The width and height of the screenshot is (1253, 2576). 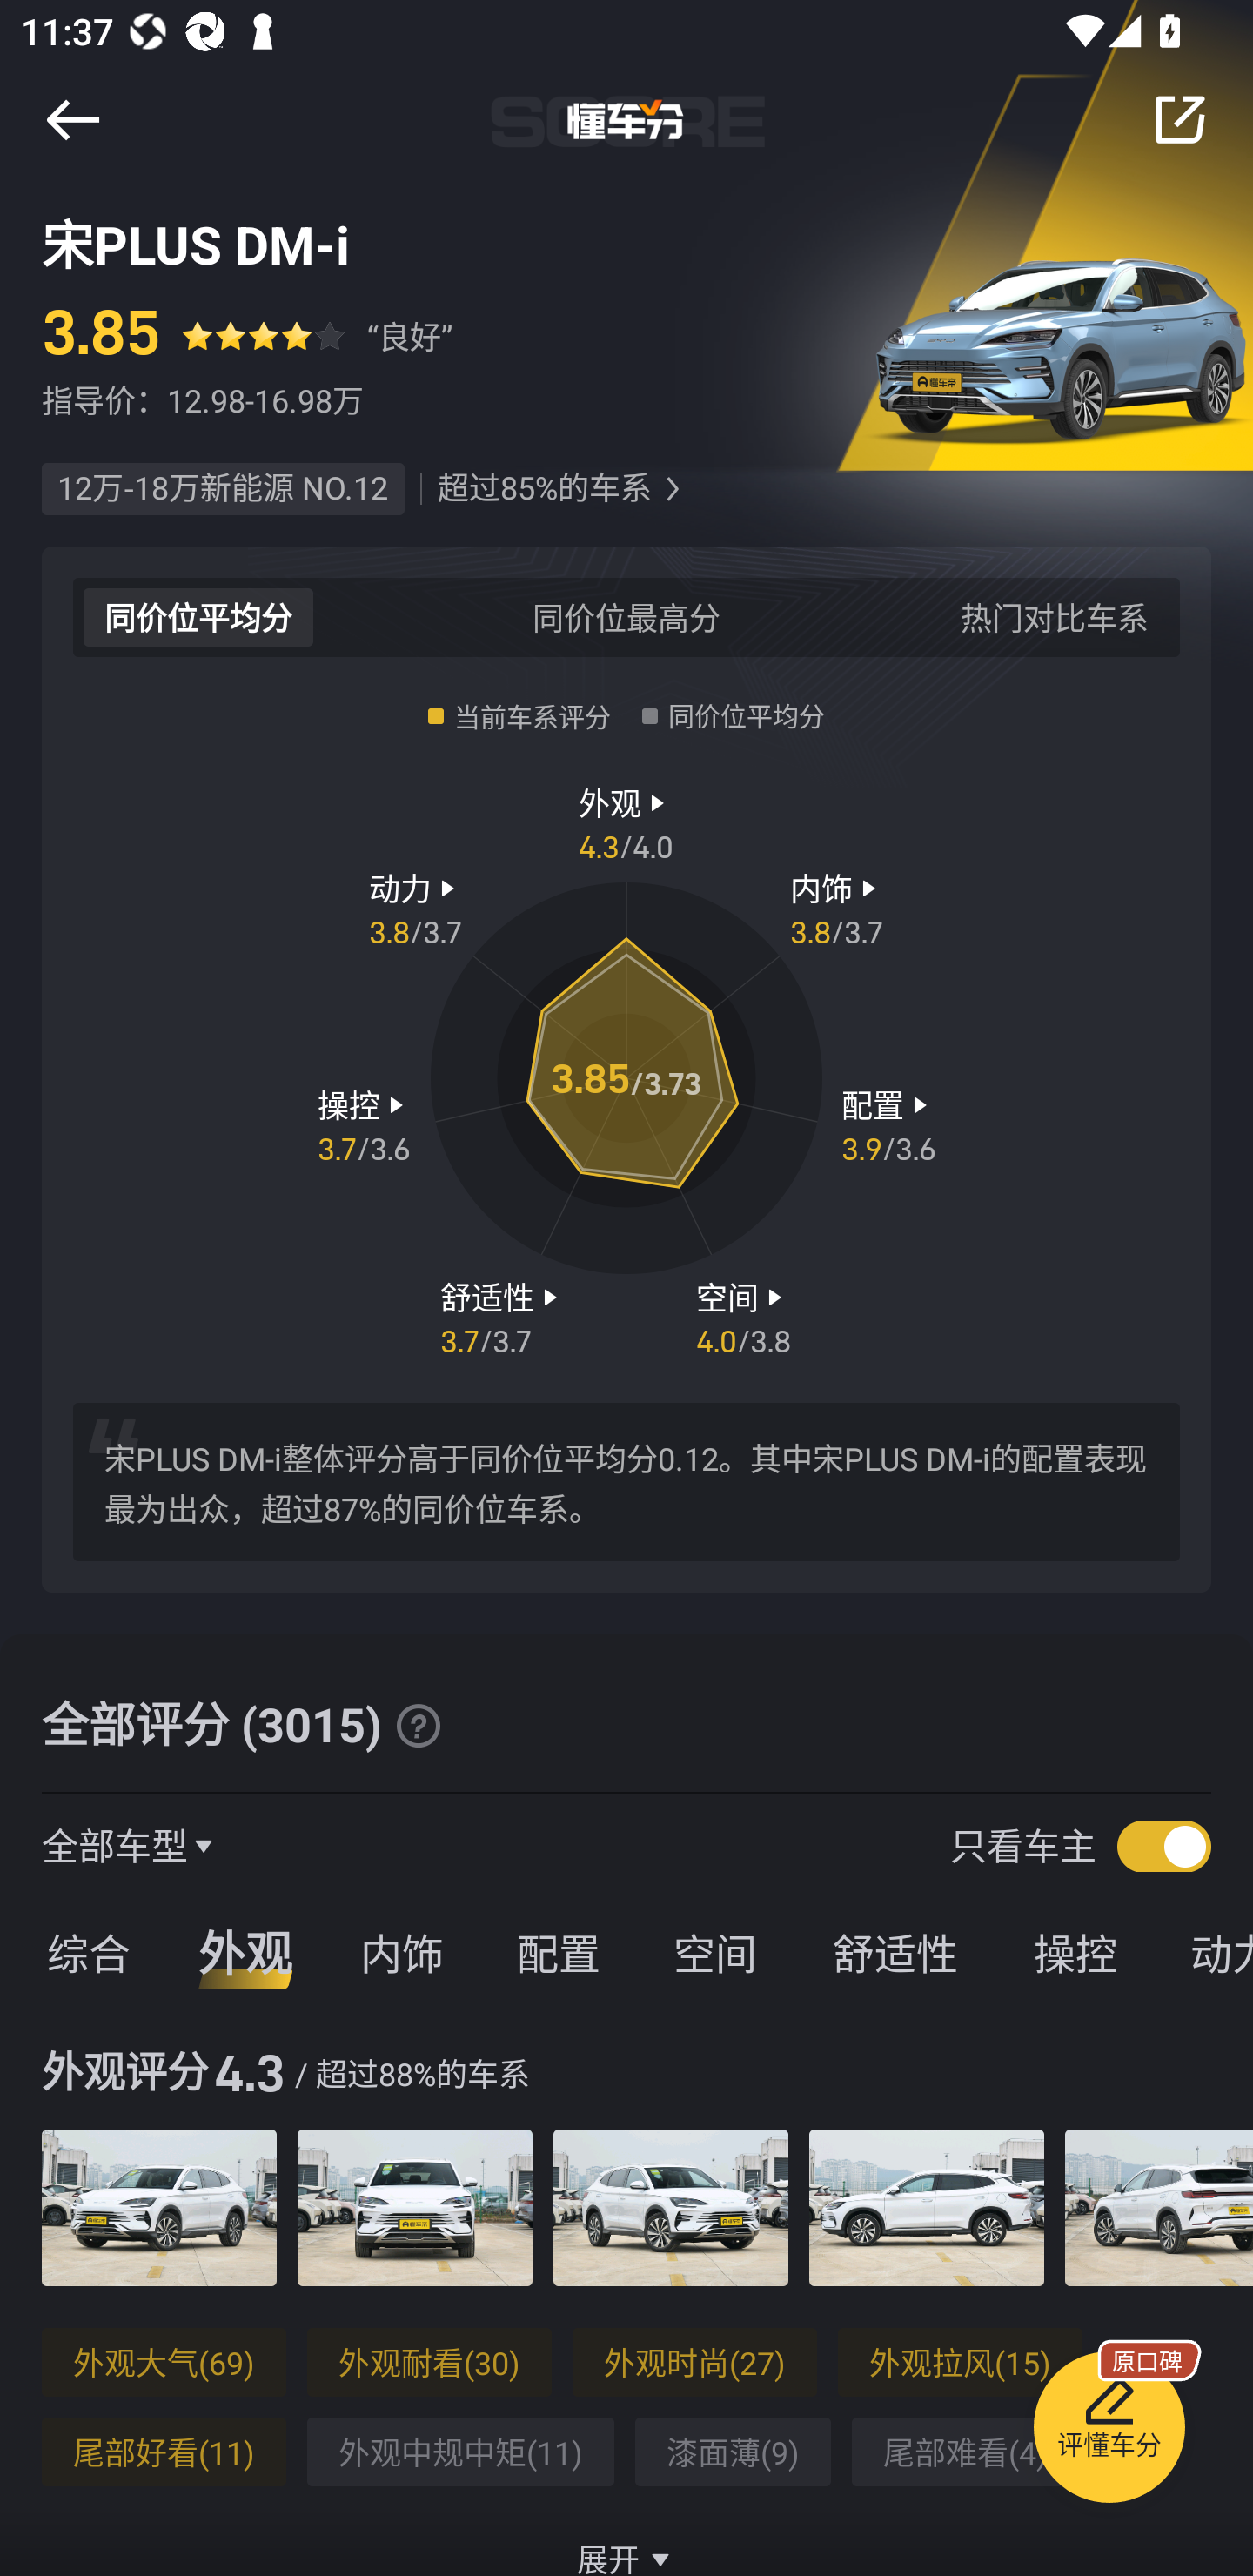 I want to click on 全部车型, so click(x=115, y=1845).